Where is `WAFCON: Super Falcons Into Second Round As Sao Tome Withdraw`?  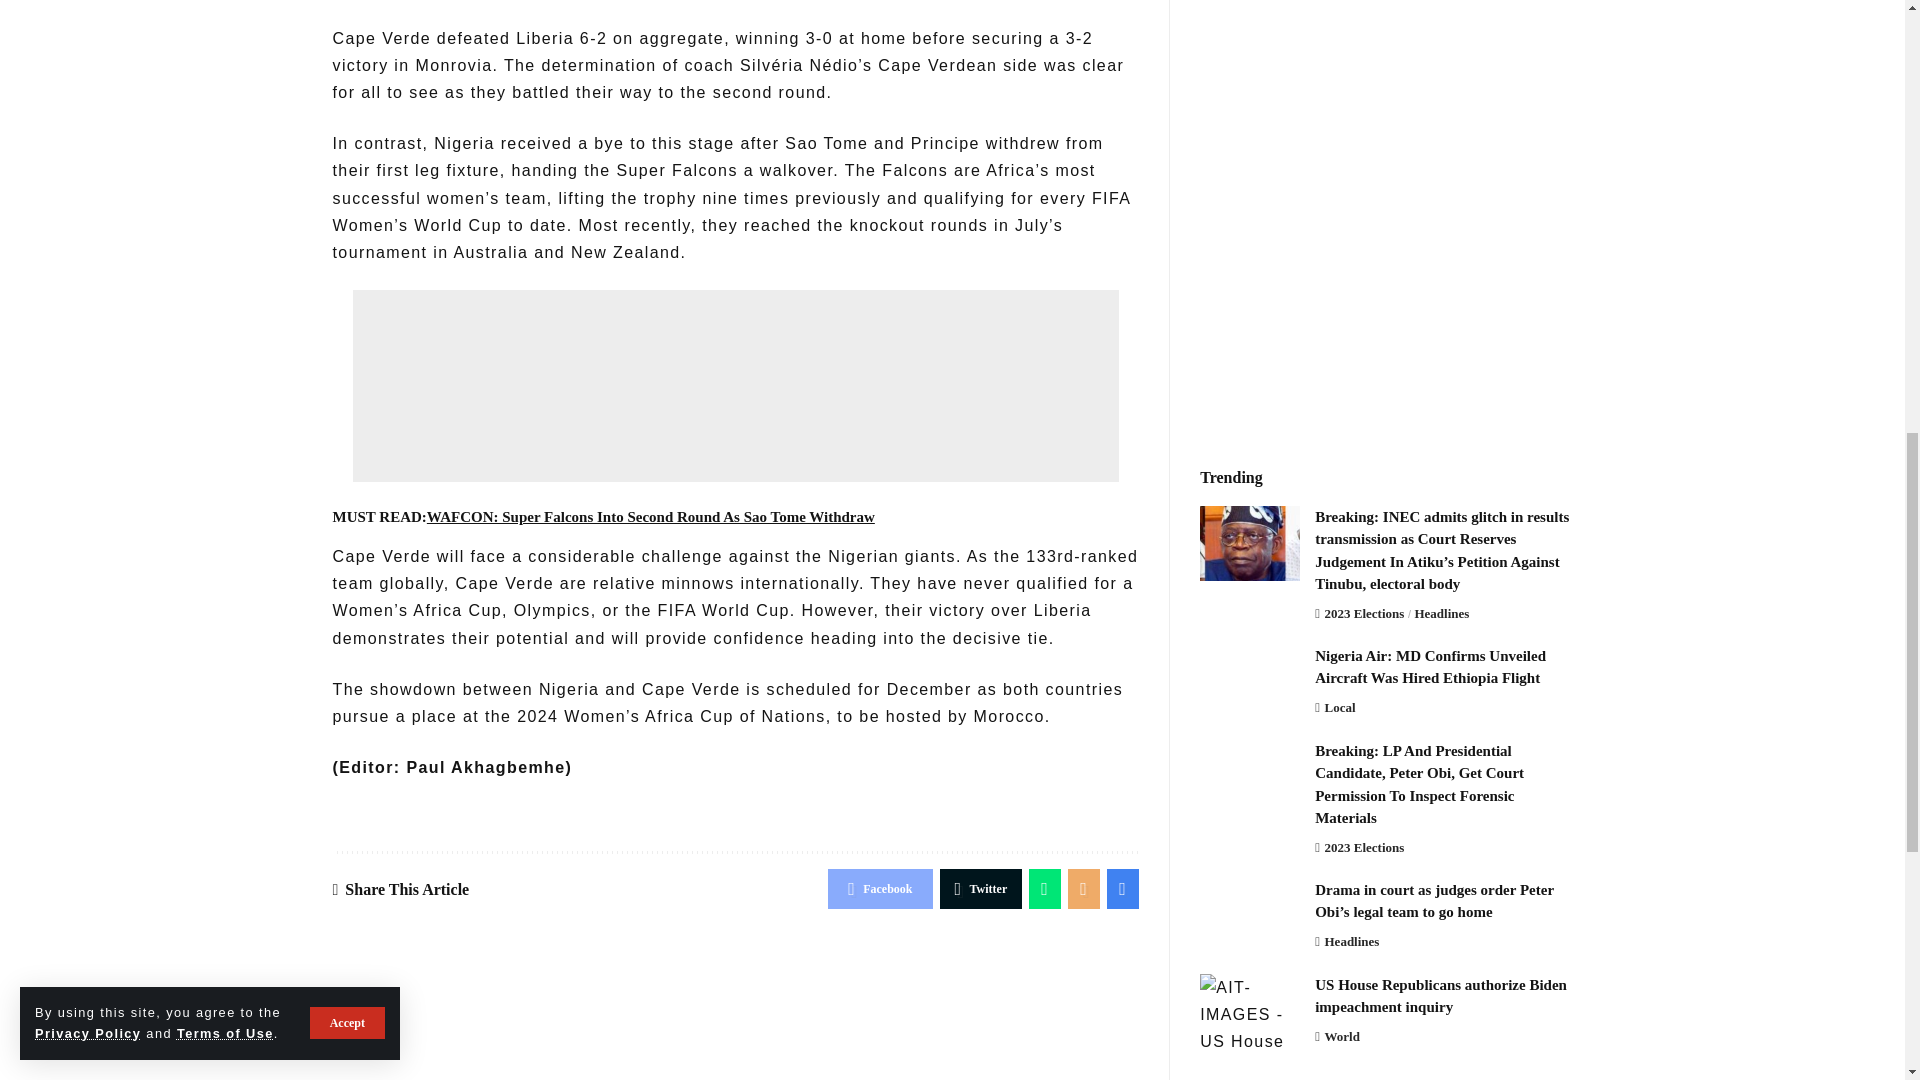 WAFCON: Super Falcons Into Second Round As Sao Tome Withdraw is located at coordinates (650, 516).